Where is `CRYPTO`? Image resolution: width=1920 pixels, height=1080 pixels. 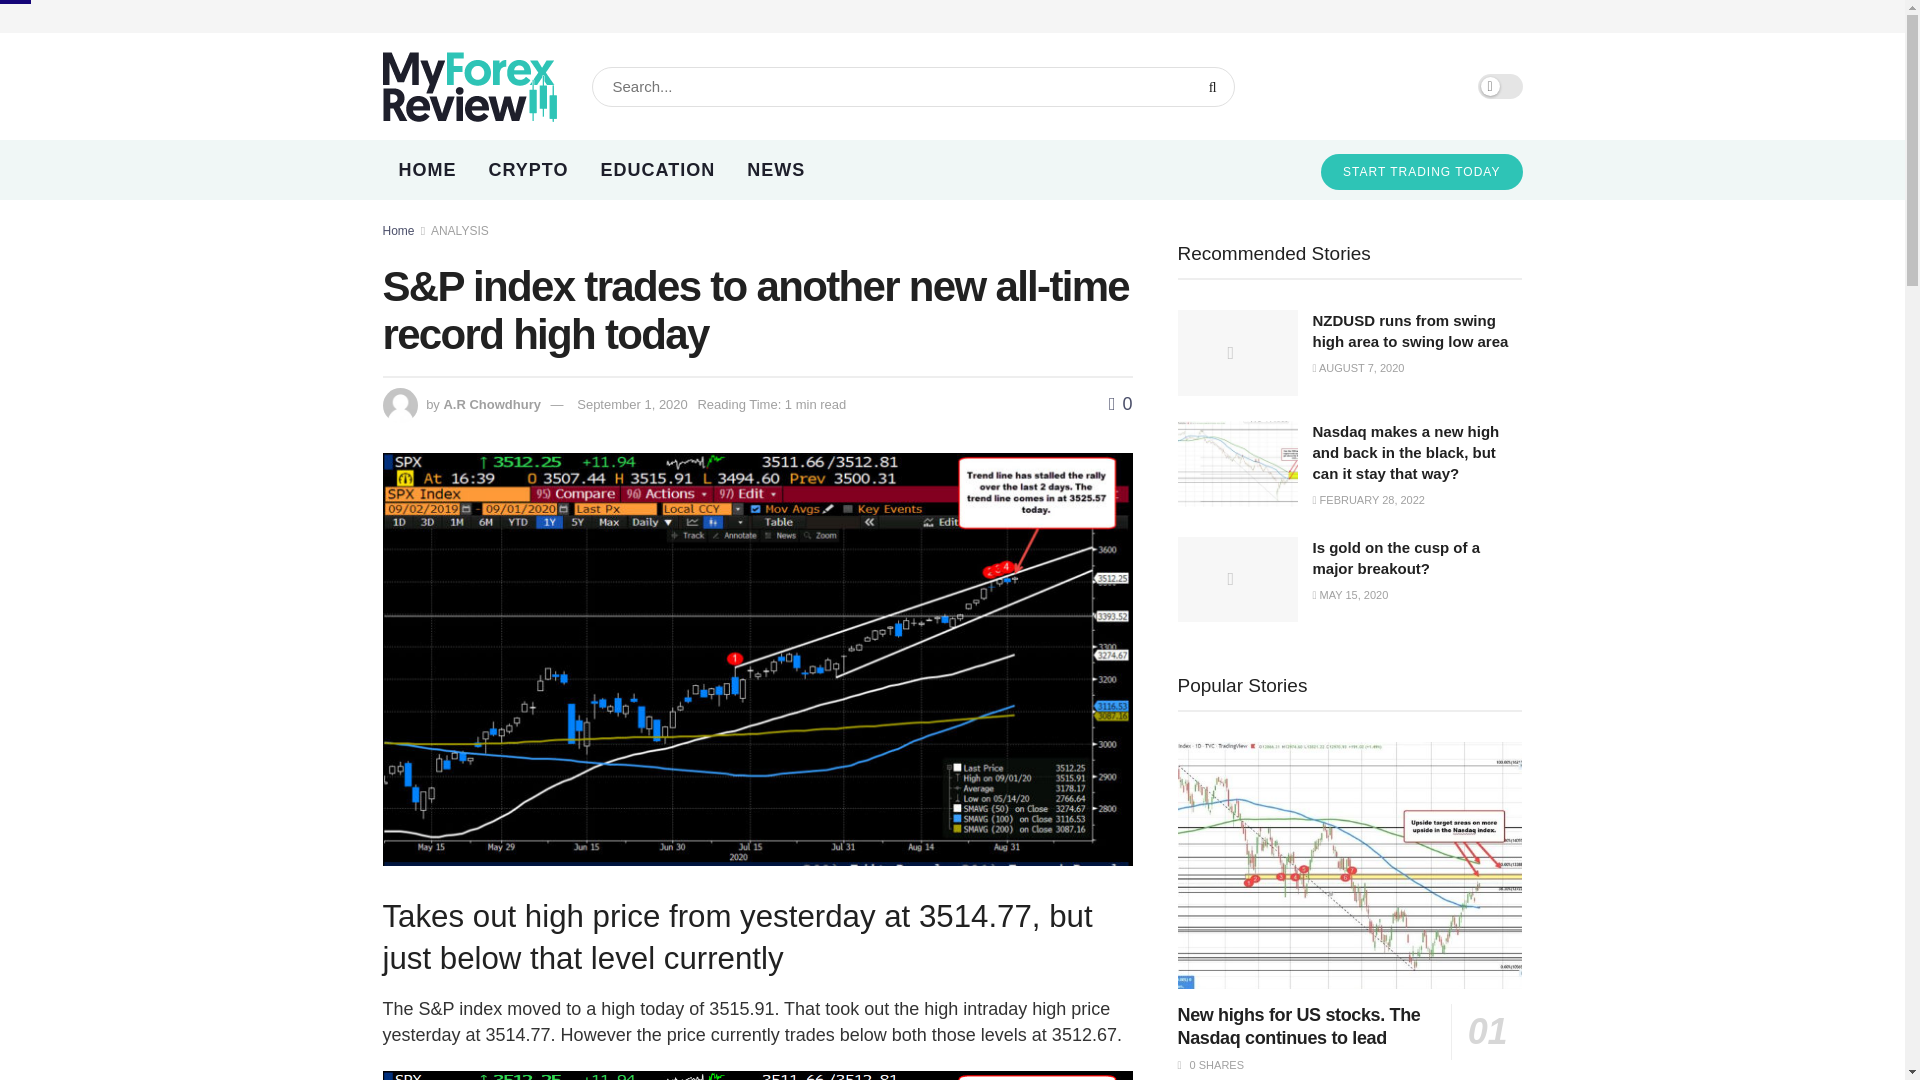 CRYPTO is located at coordinates (528, 170).